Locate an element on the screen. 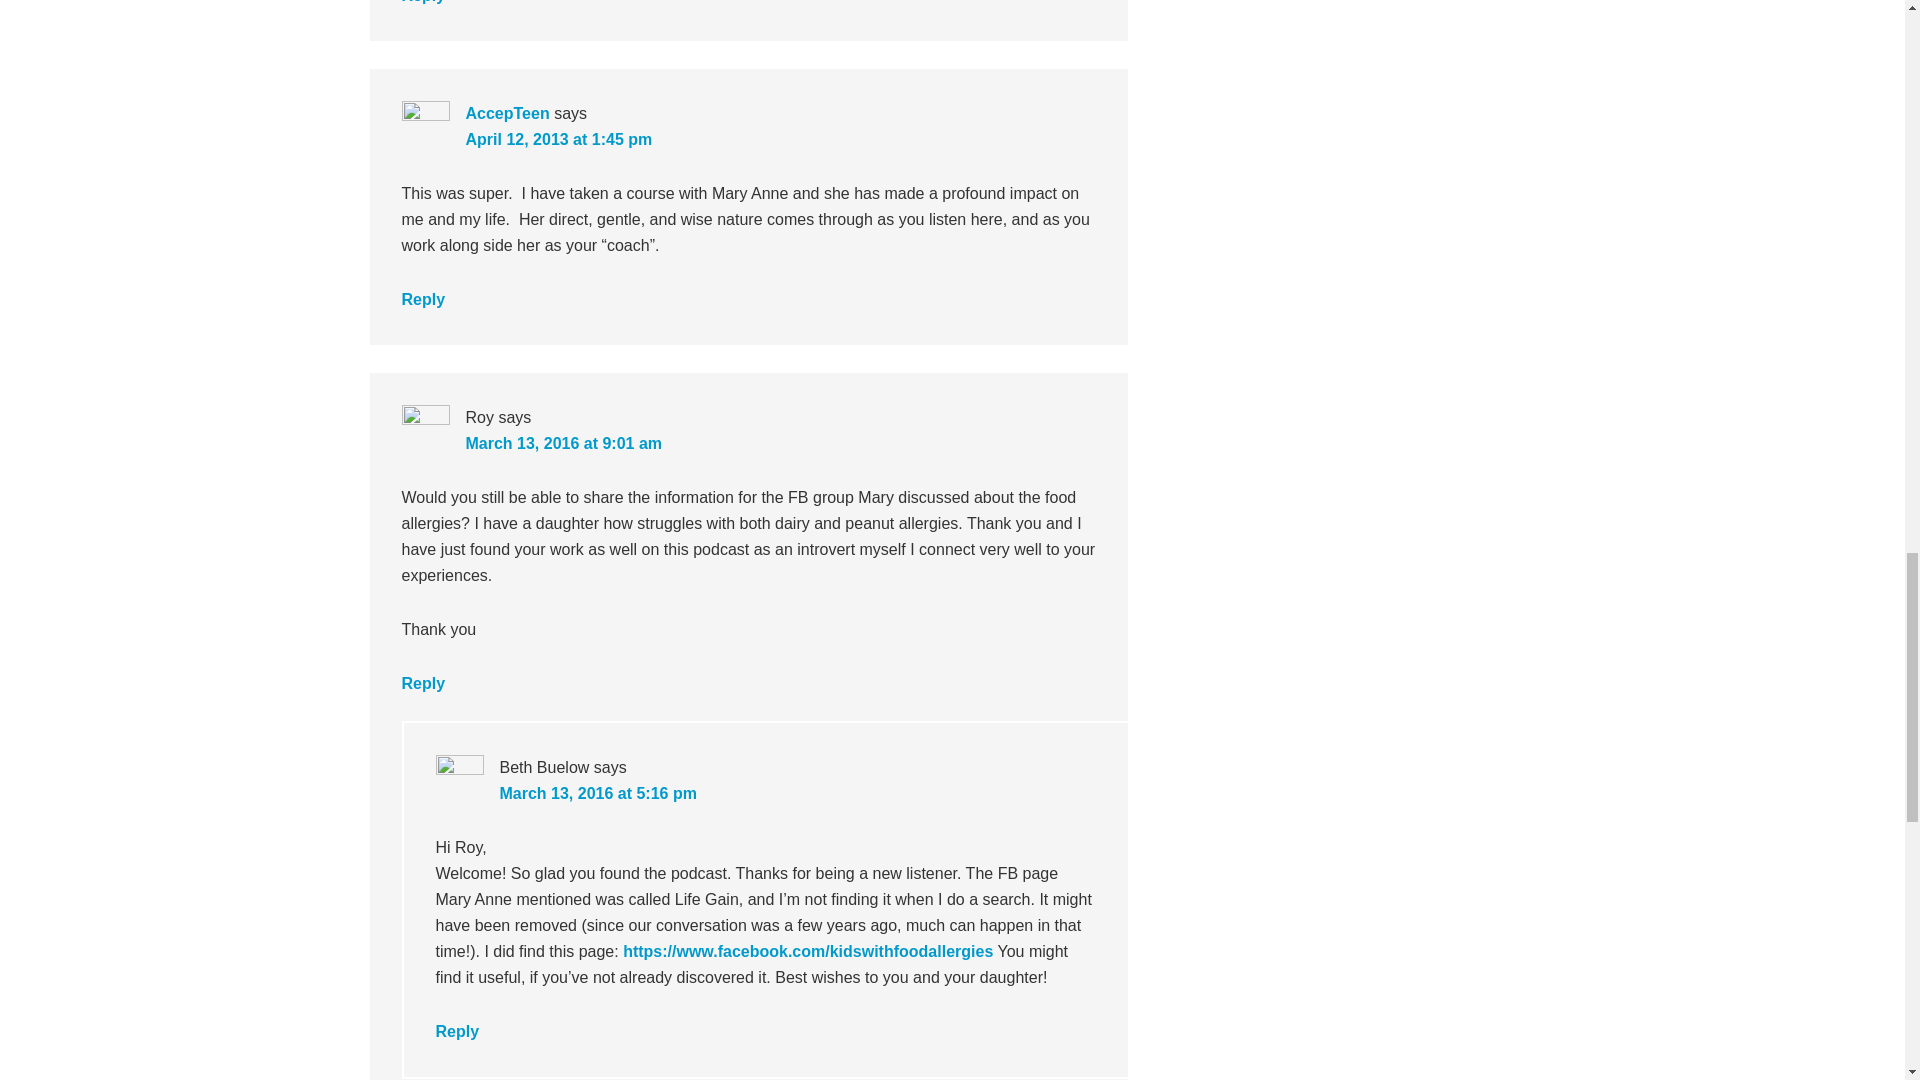 Image resolution: width=1920 pixels, height=1080 pixels. Reply is located at coordinates (423, 2).